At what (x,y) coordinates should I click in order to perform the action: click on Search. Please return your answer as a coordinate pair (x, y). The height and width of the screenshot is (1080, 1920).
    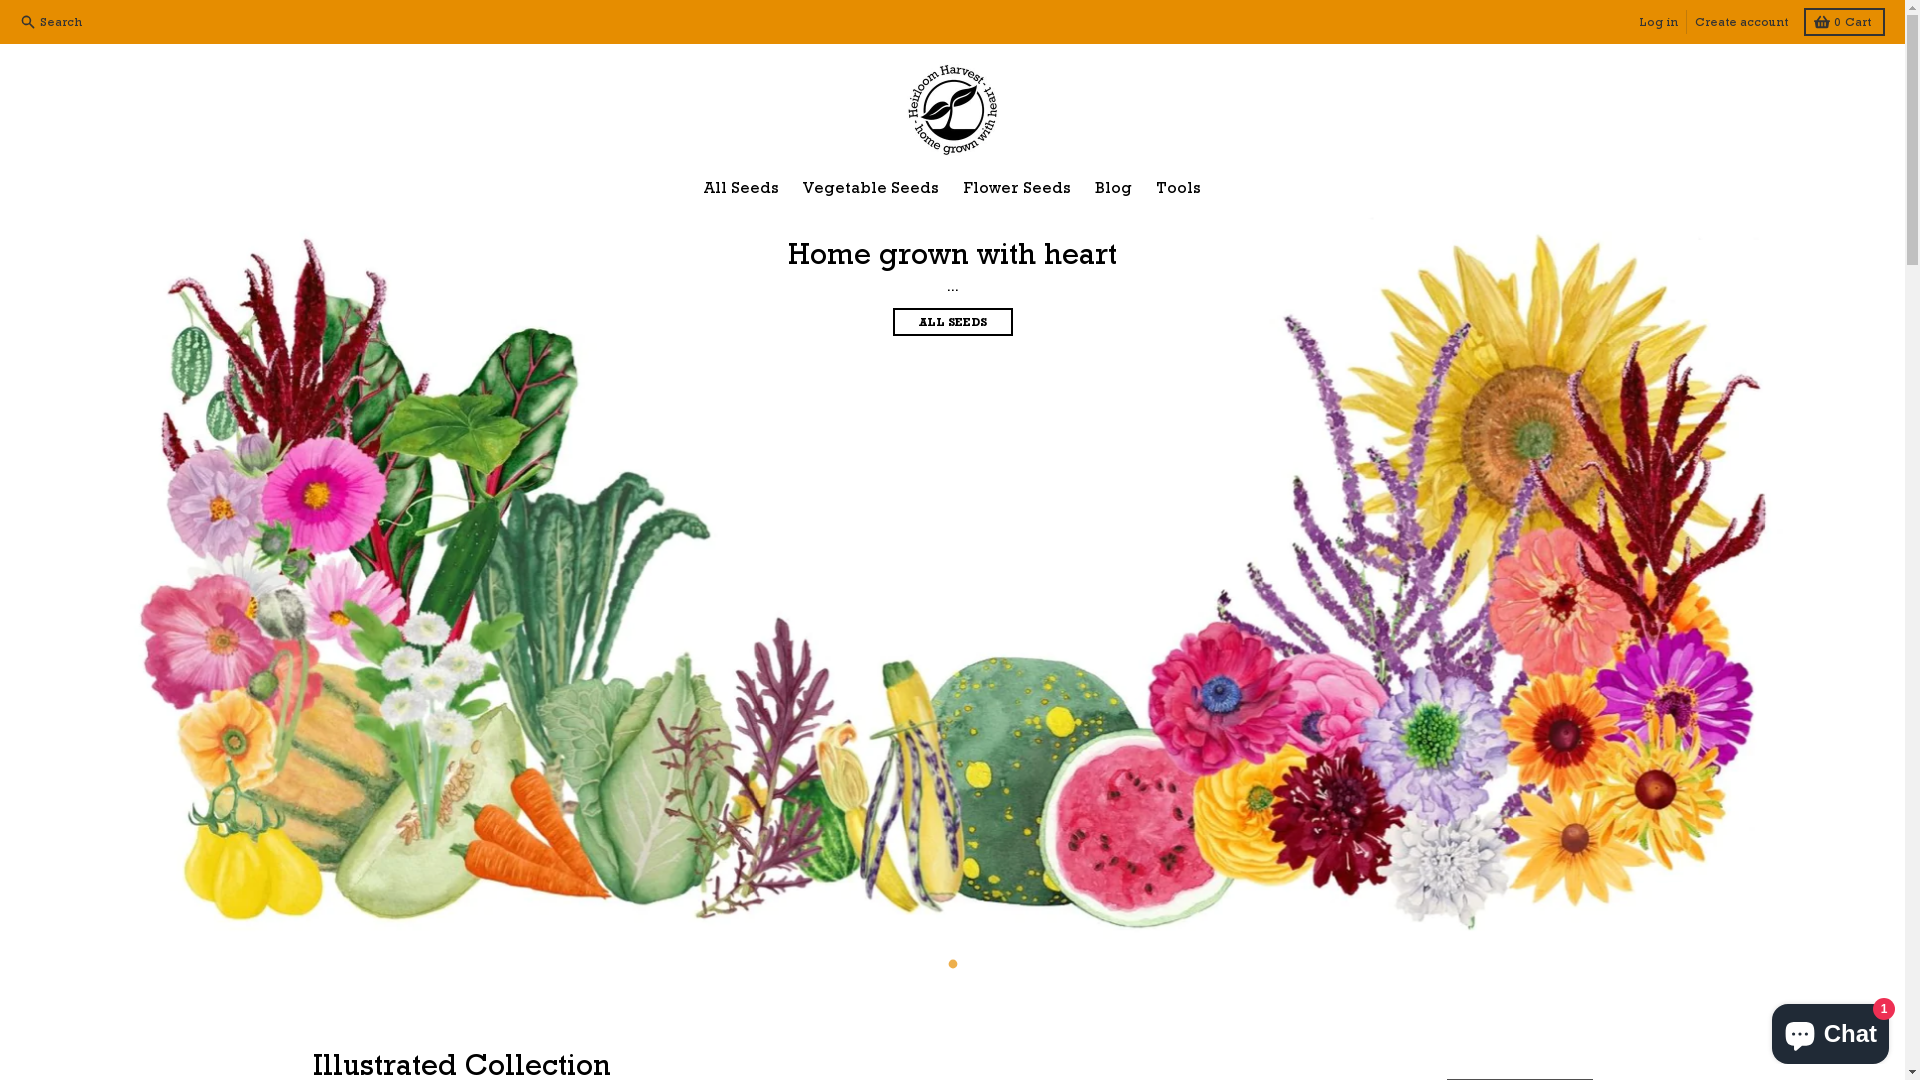
    Looking at the image, I should click on (53, 22).